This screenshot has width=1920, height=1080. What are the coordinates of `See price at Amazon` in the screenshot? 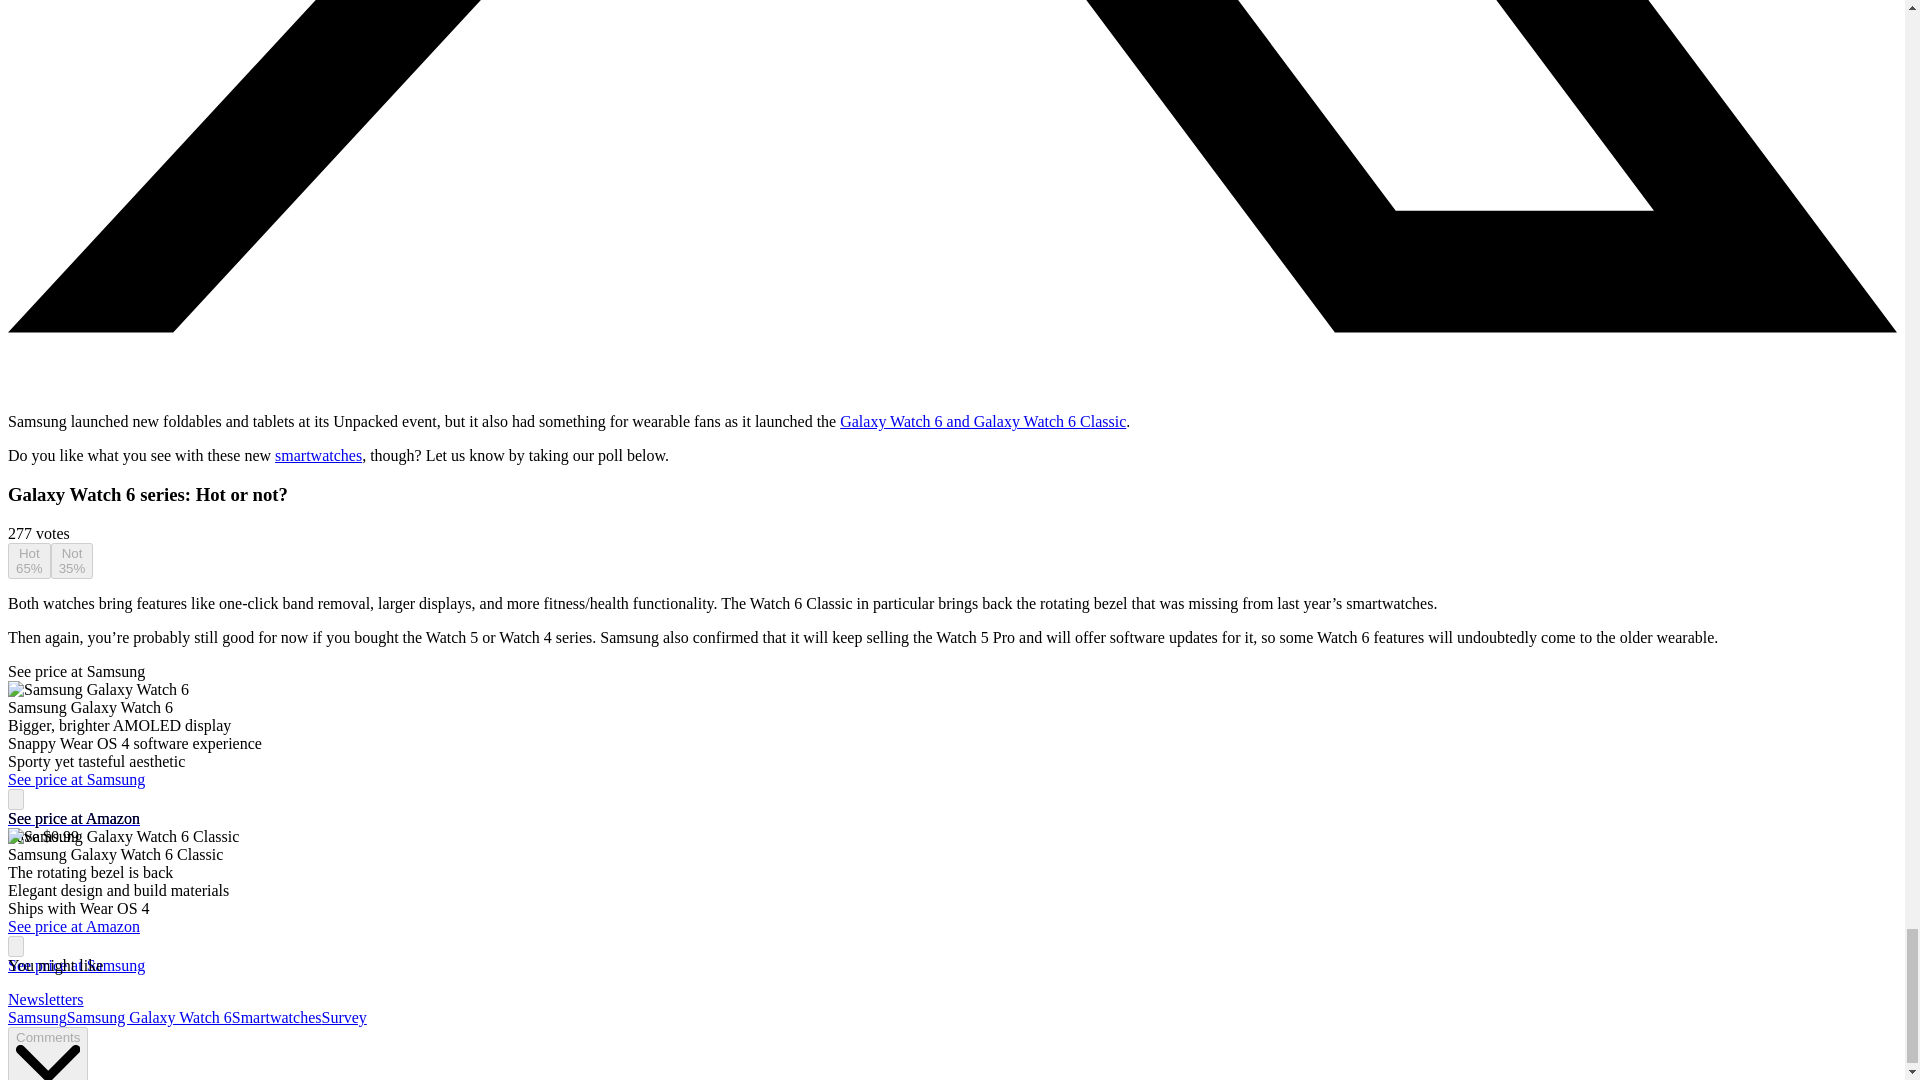 It's located at (74, 818).